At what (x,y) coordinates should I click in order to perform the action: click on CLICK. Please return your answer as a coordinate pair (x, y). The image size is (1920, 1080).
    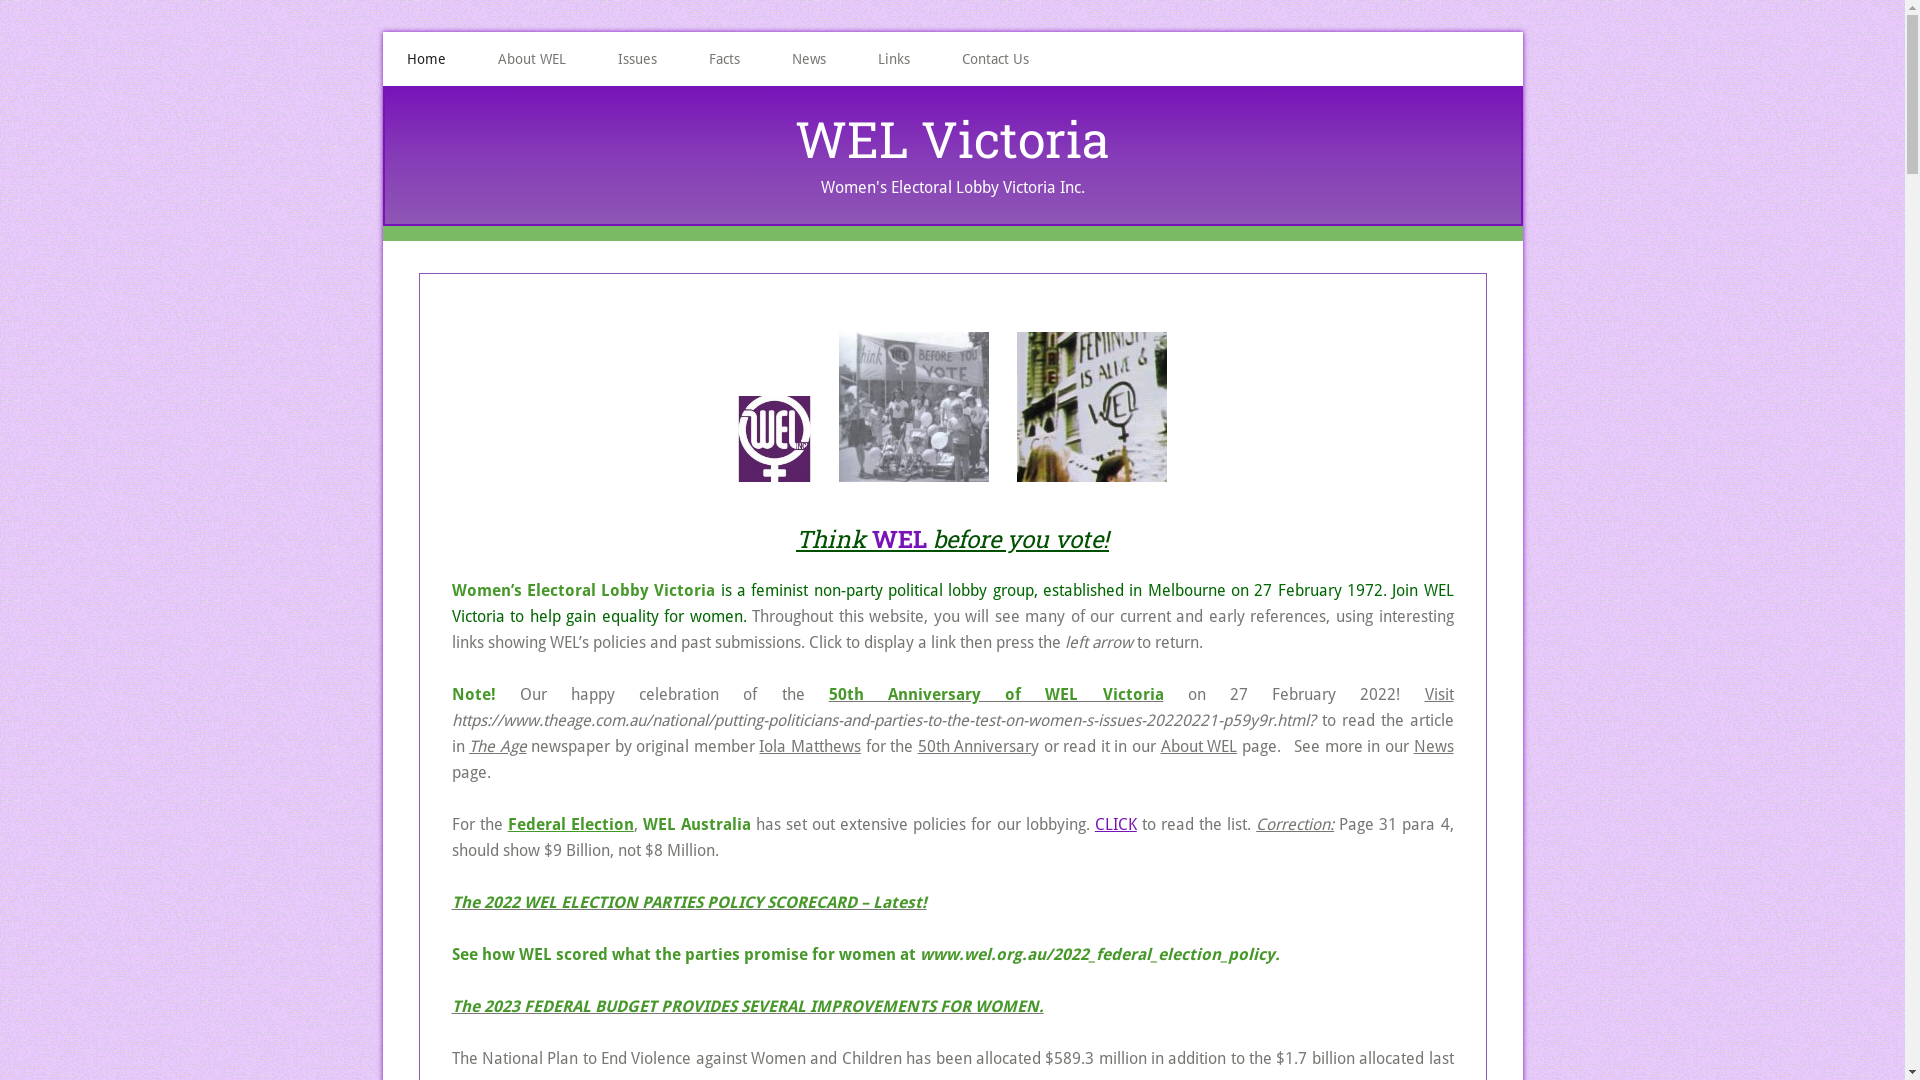
    Looking at the image, I should click on (1116, 824).